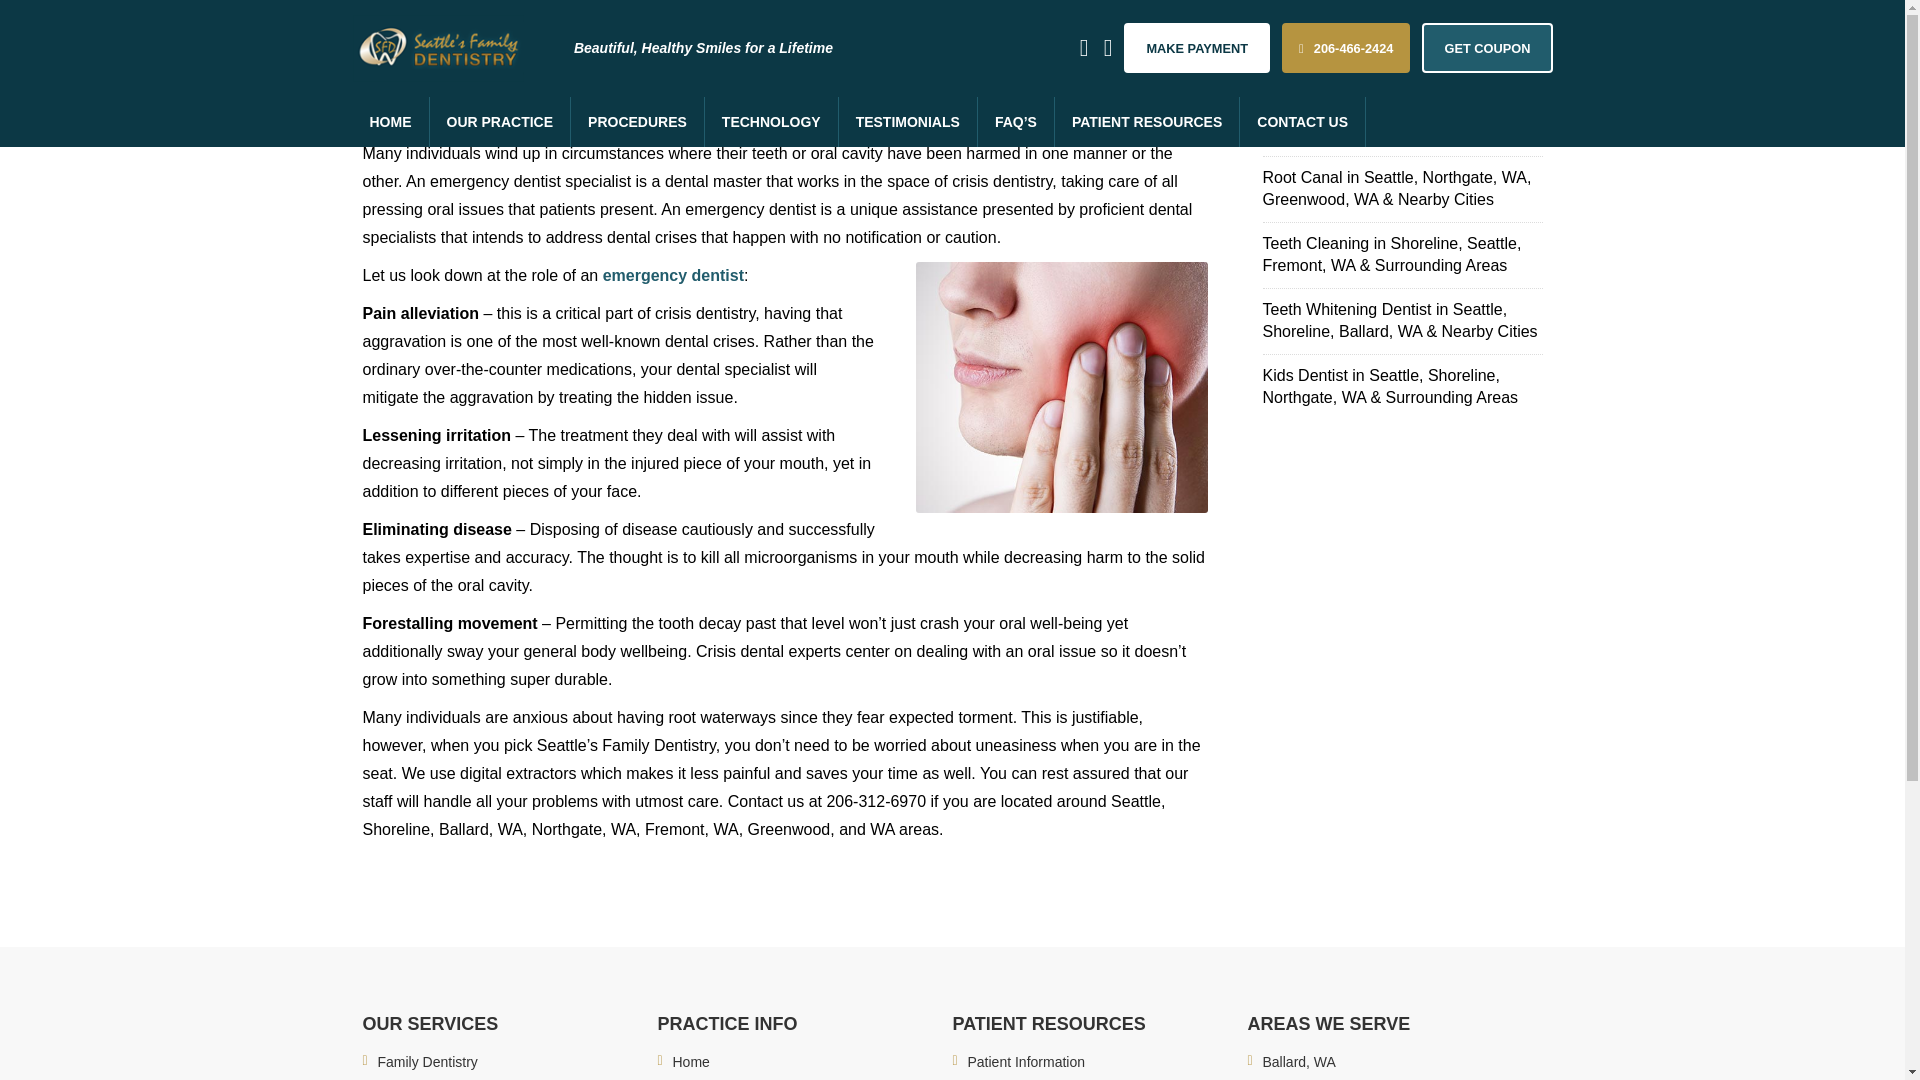 This screenshot has height=1080, width=1920. What do you see at coordinates (428, 1062) in the screenshot?
I see `Family Dentistry` at bounding box center [428, 1062].